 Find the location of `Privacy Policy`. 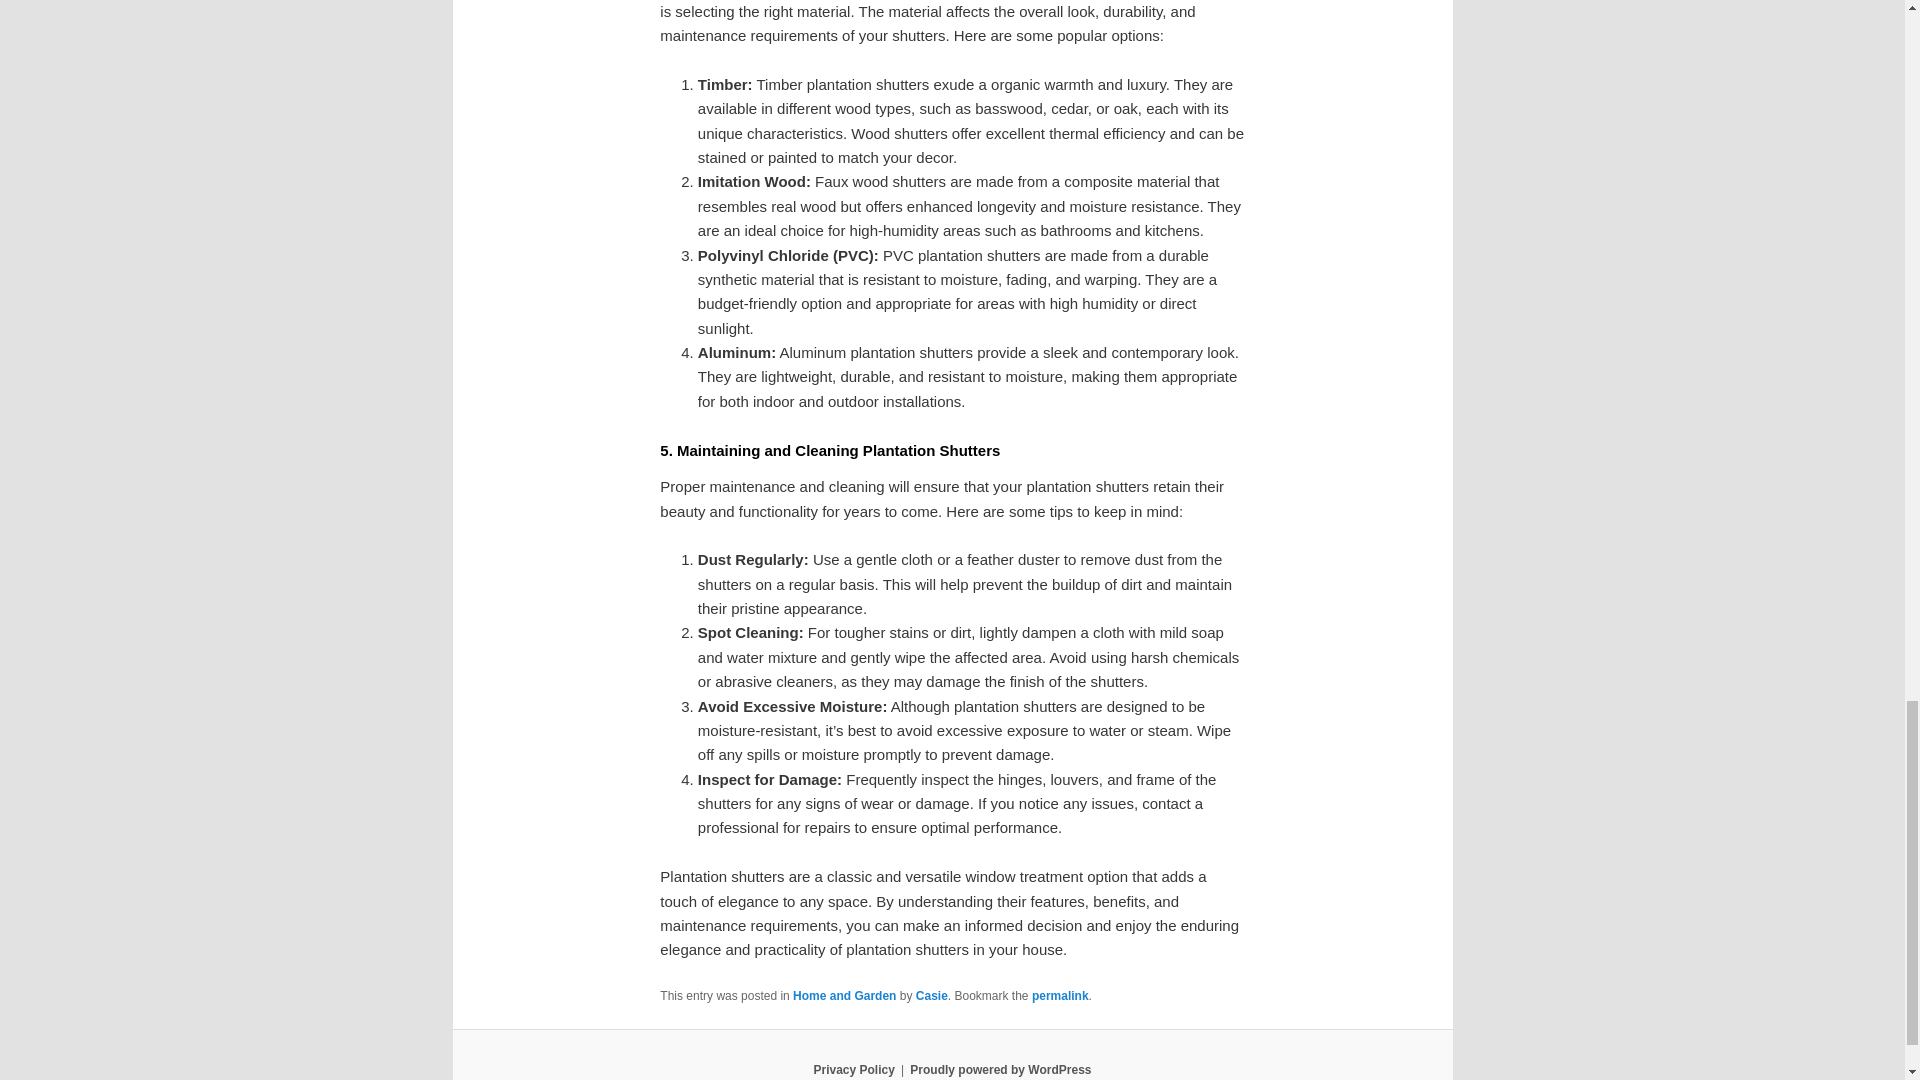

Privacy Policy is located at coordinates (853, 1069).